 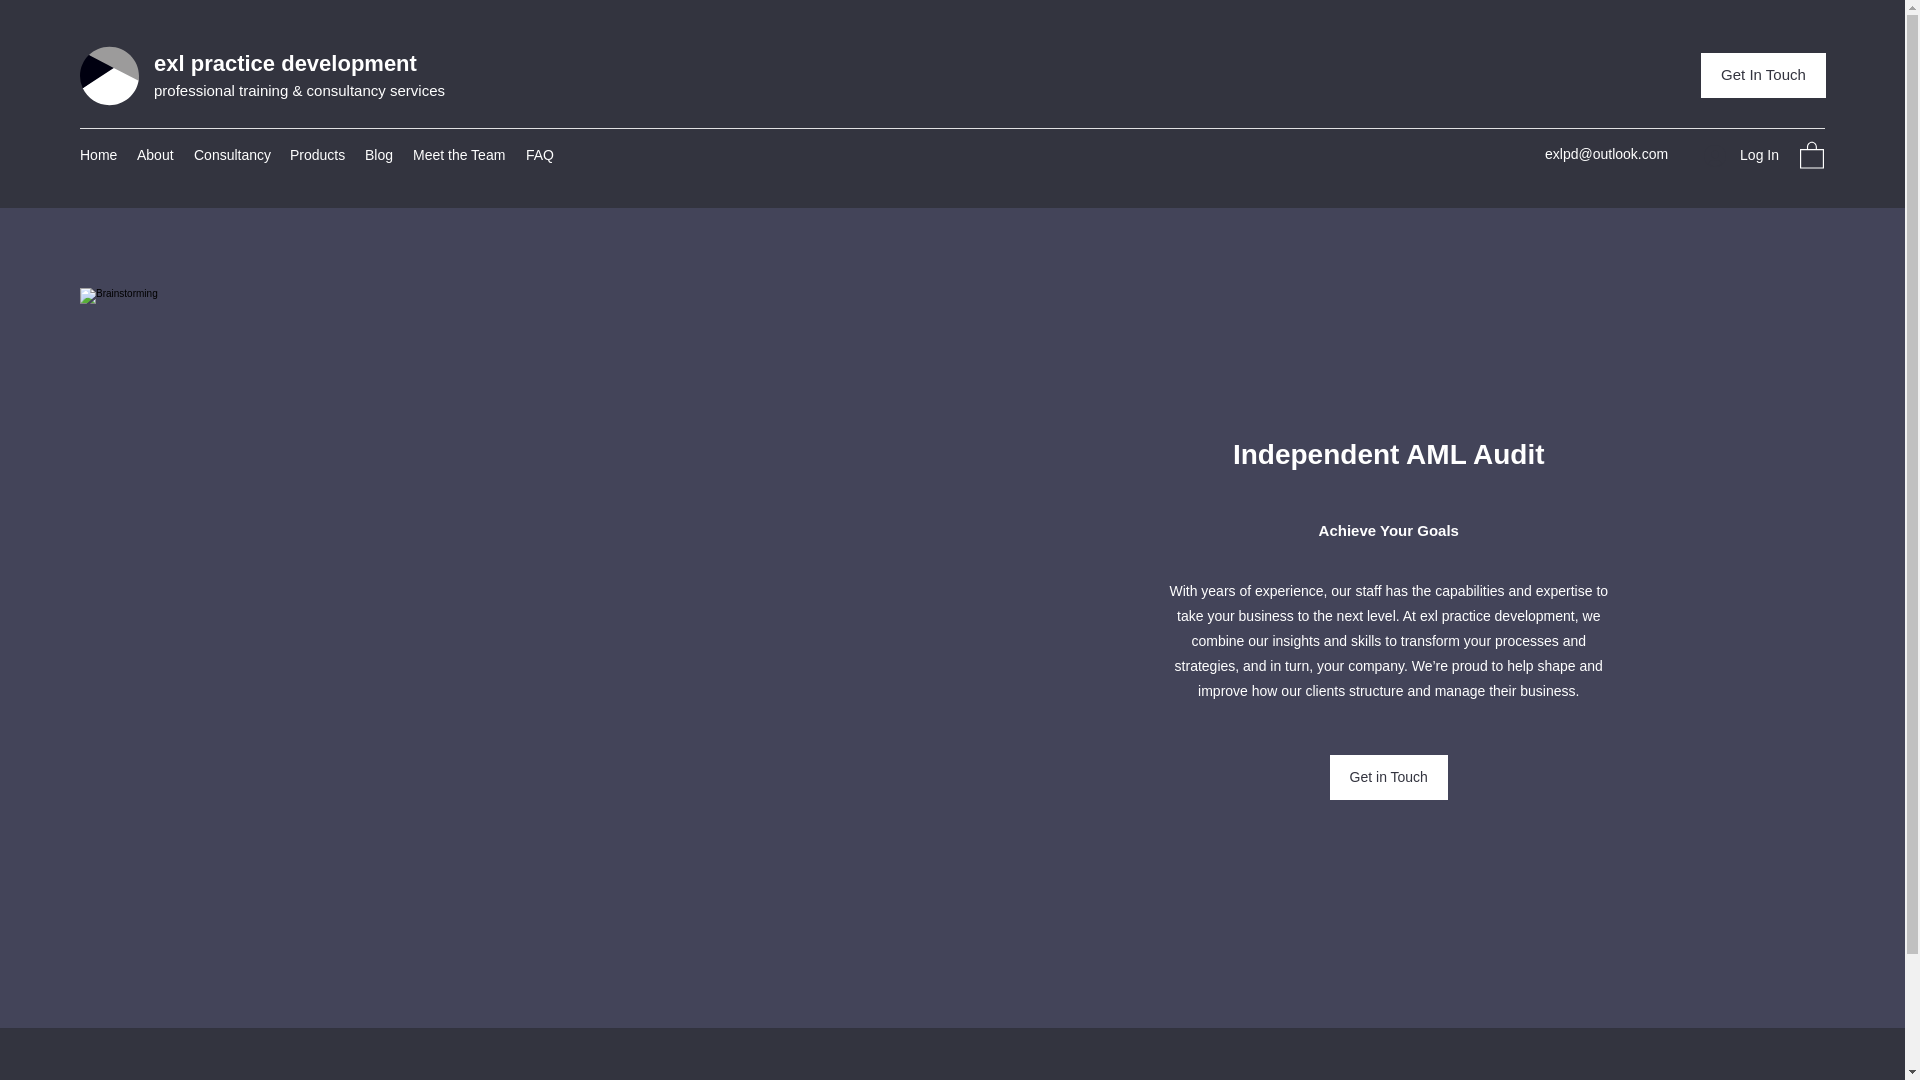 What do you see at coordinates (1741, 155) in the screenshot?
I see `Log In` at bounding box center [1741, 155].